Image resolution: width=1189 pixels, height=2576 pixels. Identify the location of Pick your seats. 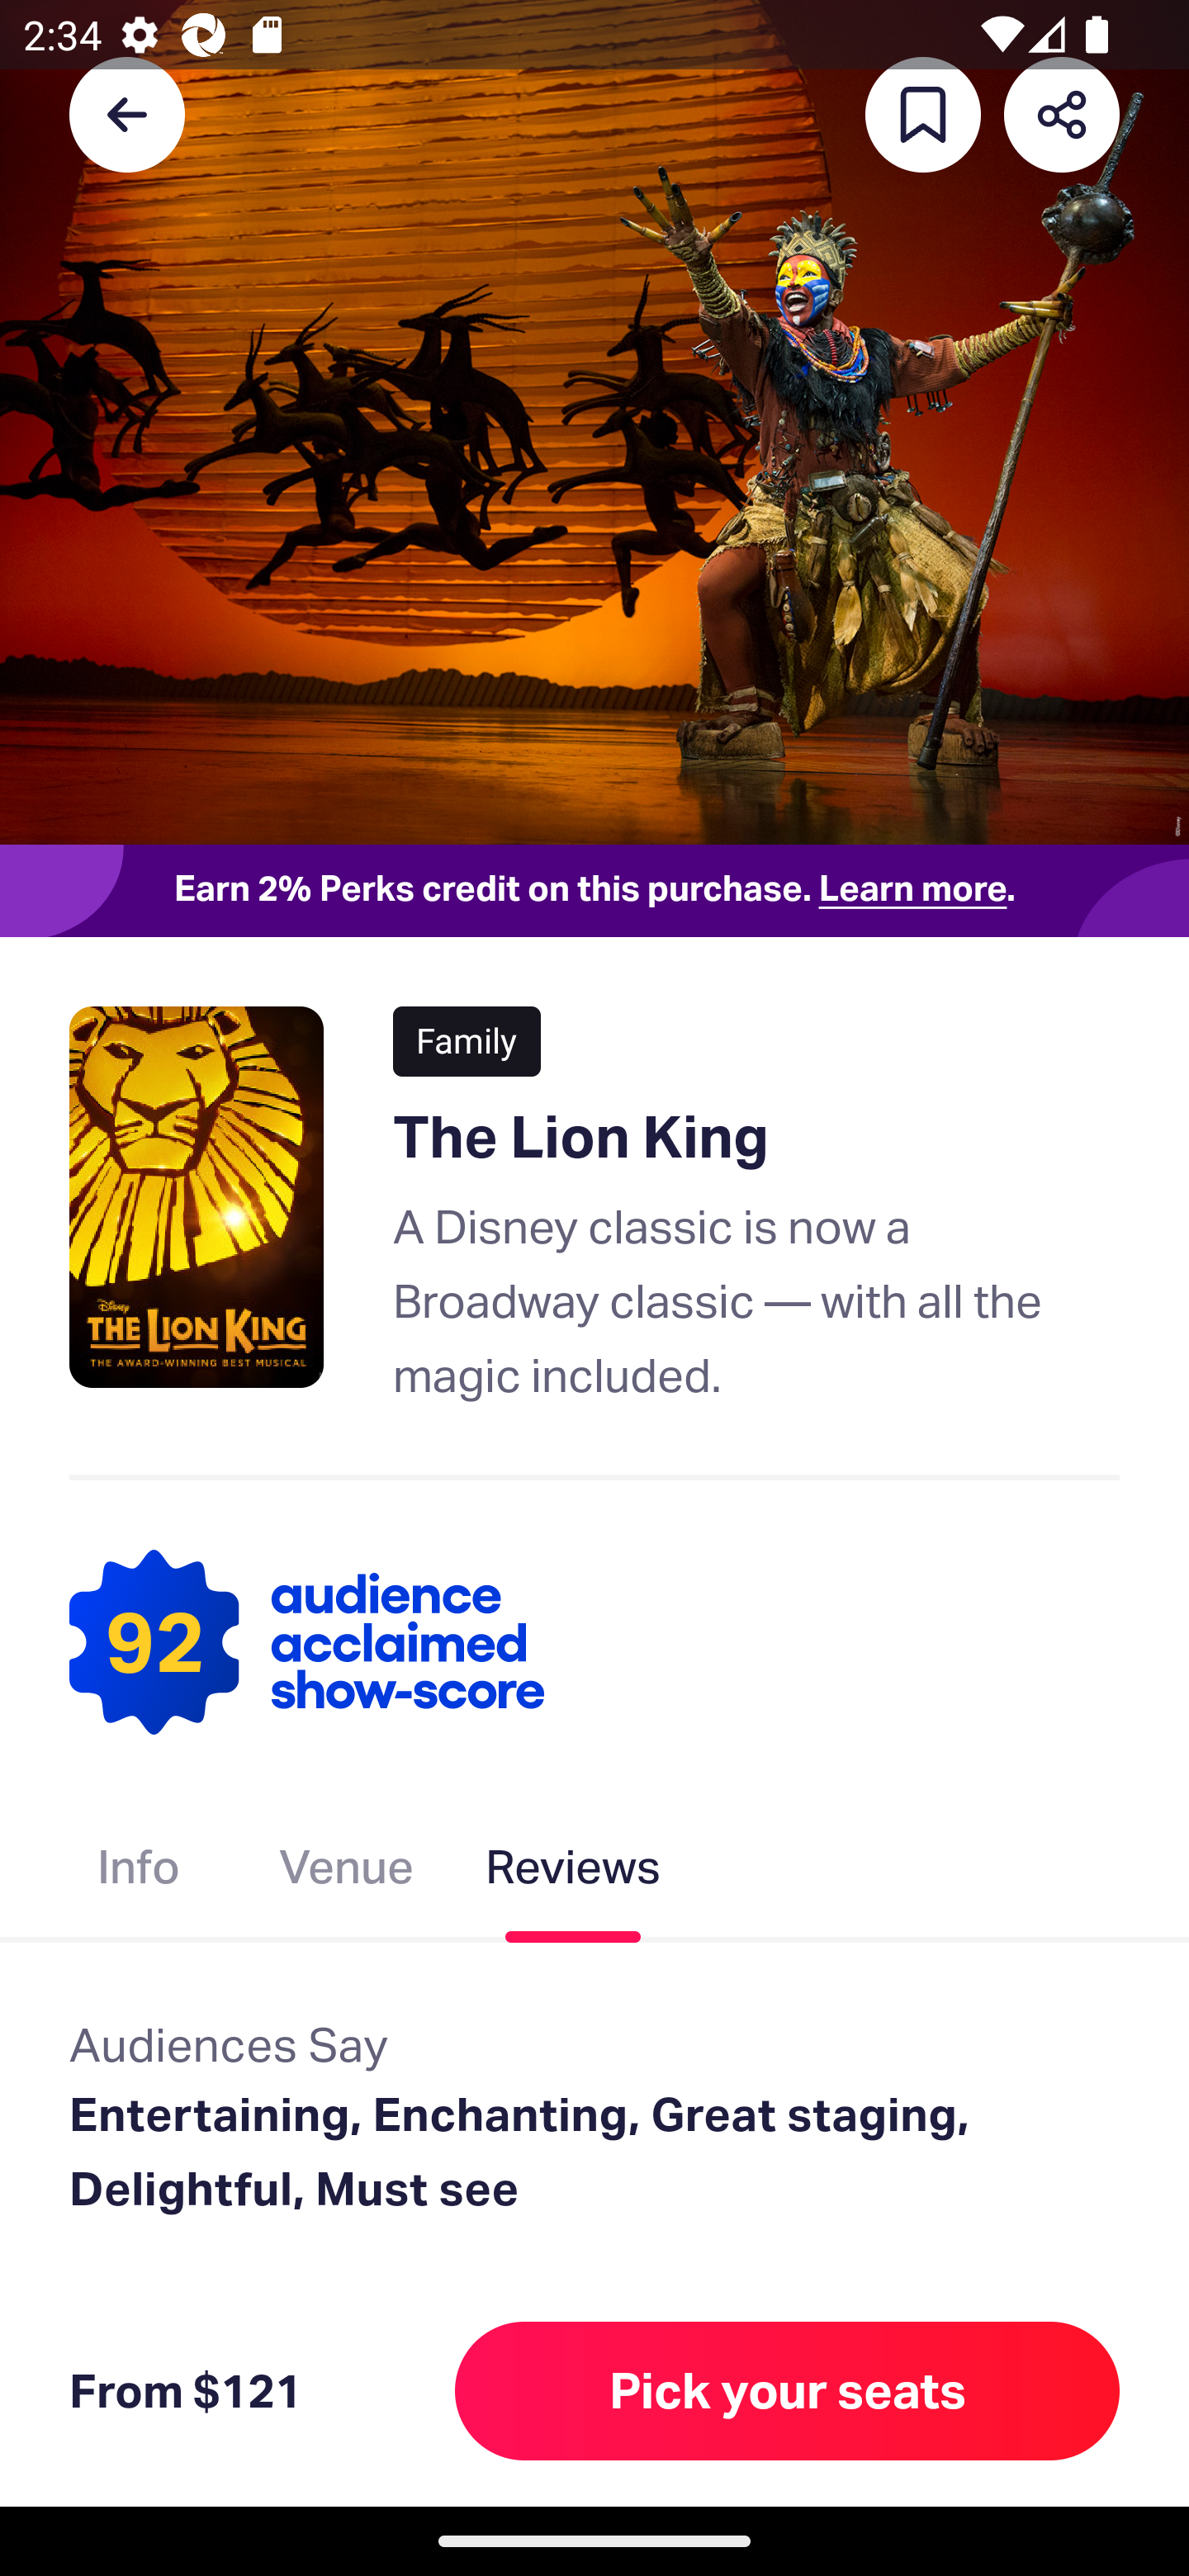
(788, 2390).